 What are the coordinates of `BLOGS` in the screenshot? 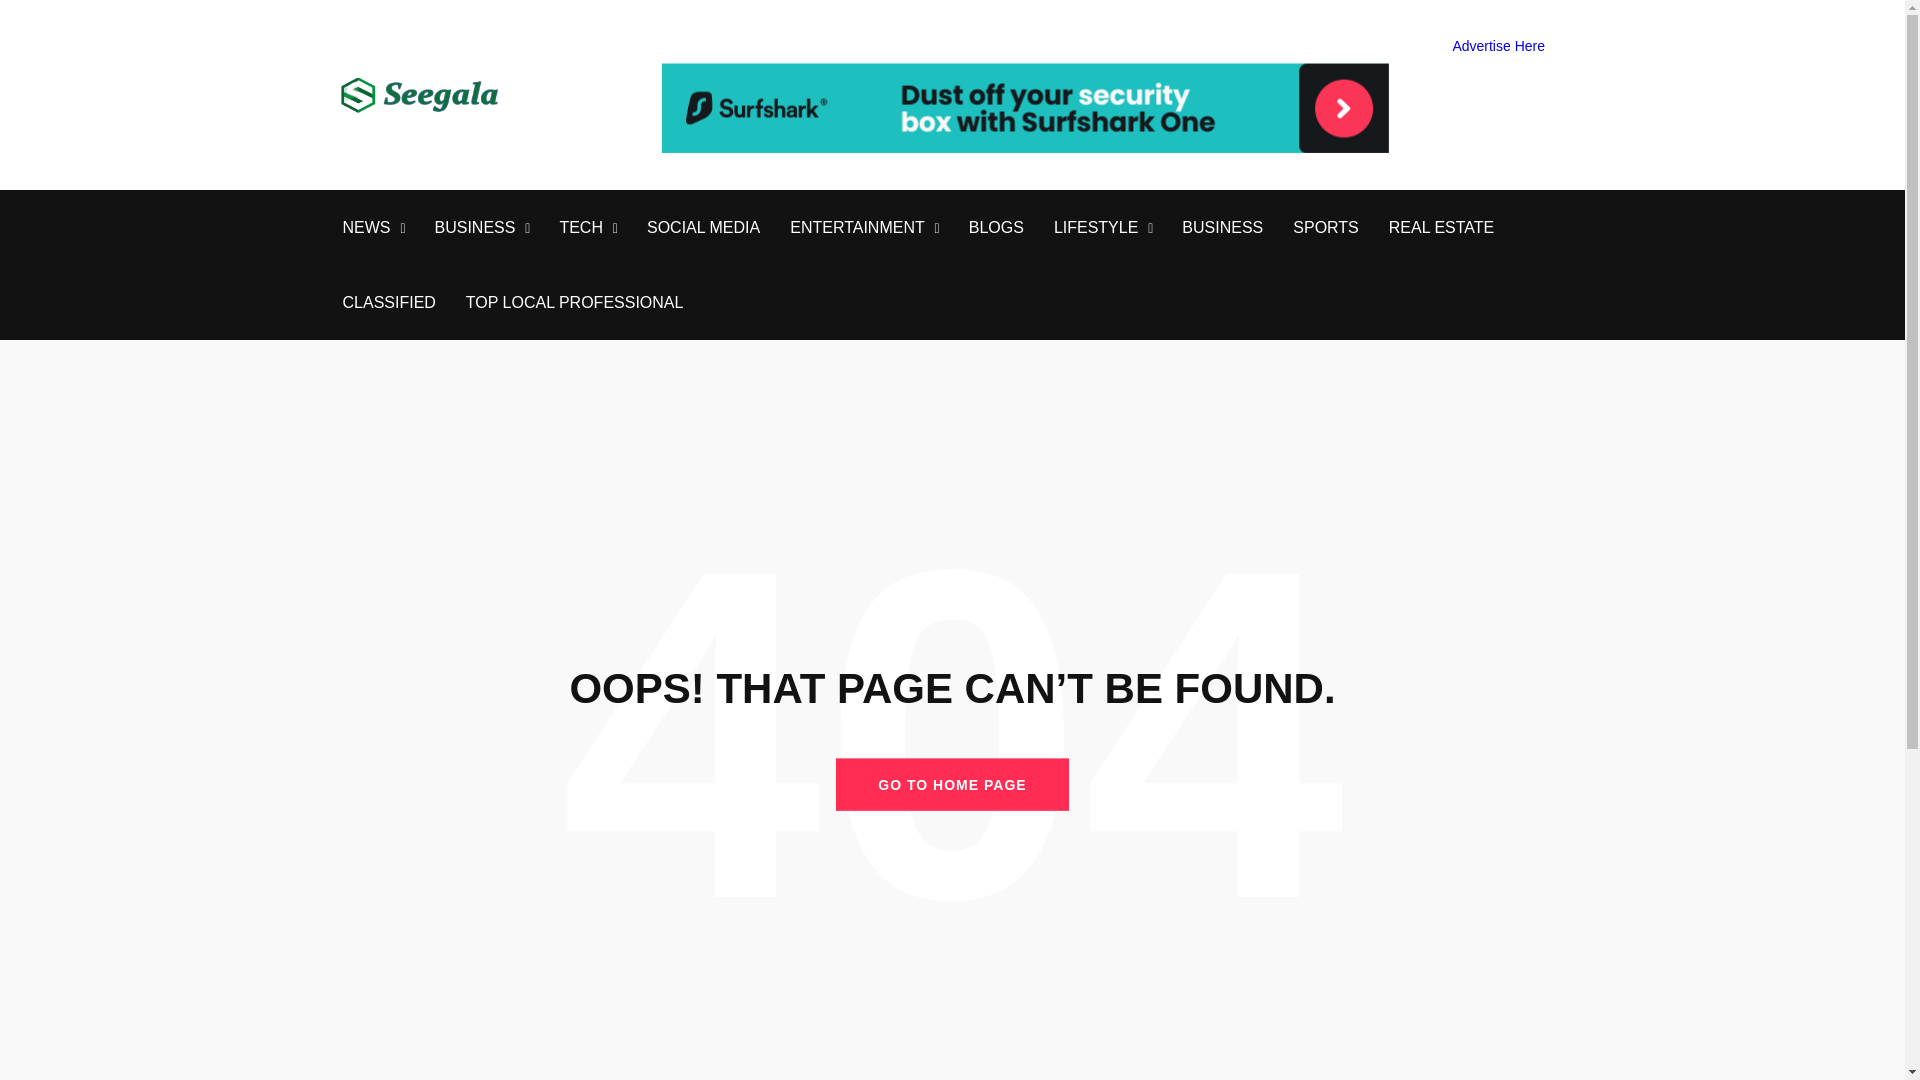 It's located at (996, 228).